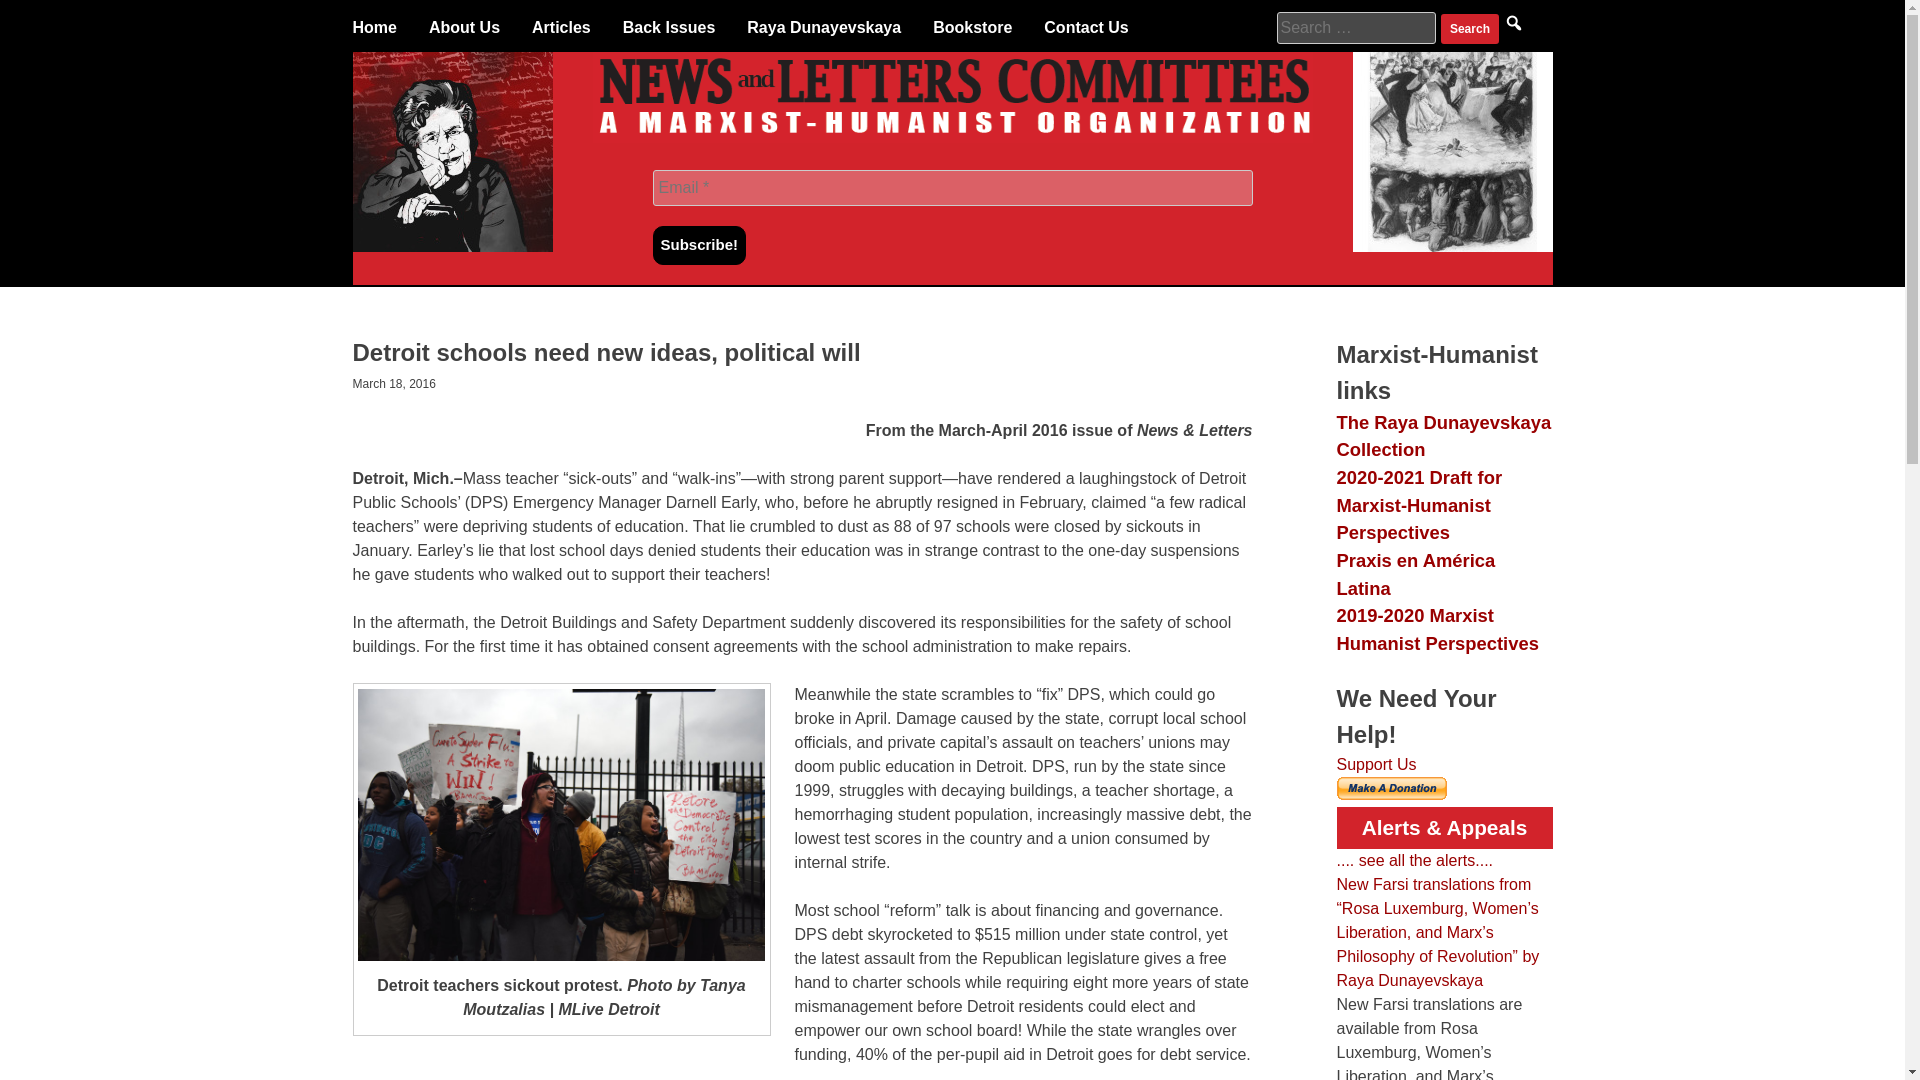 The height and width of the screenshot is (1080, 1920). I want to click on Search, so click(1470, 29).